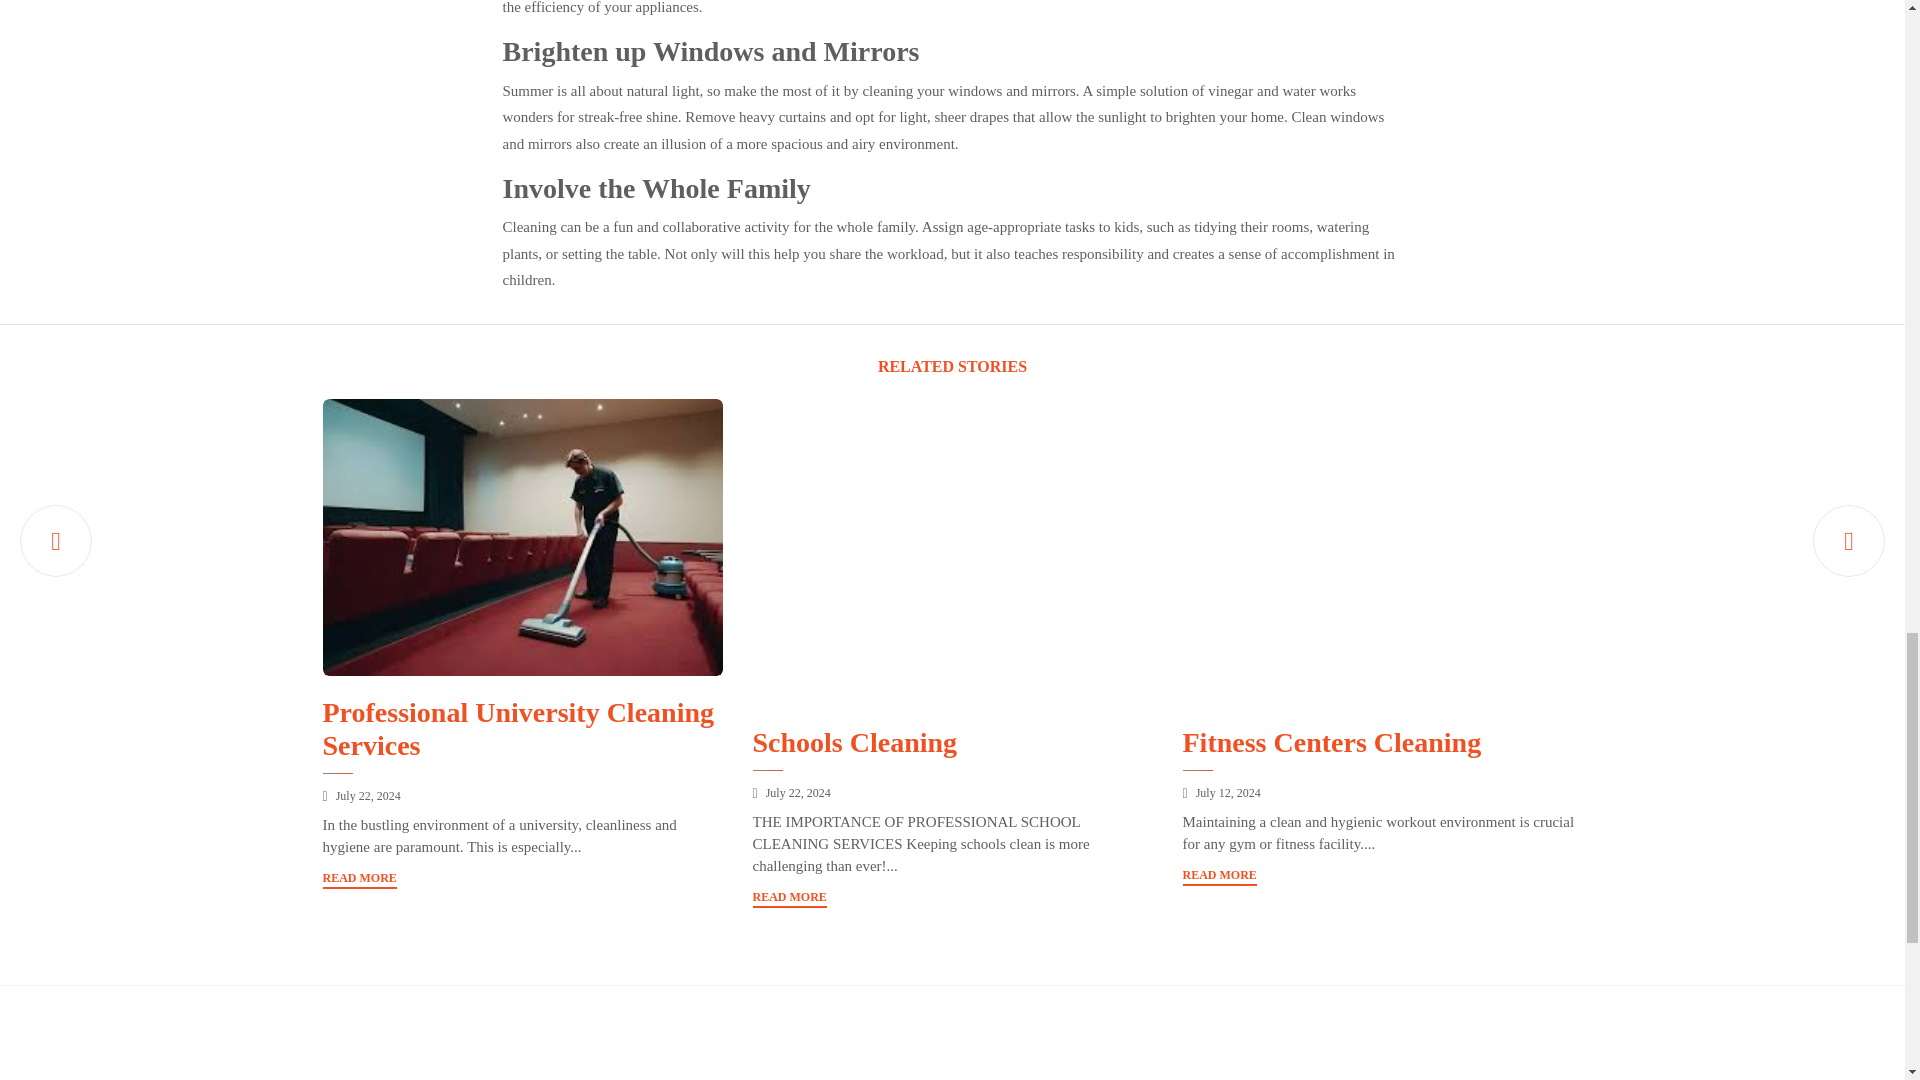 This screenshot has width=1920, height=1080. I want to click on Schools Cleaning, so click(854, 742).